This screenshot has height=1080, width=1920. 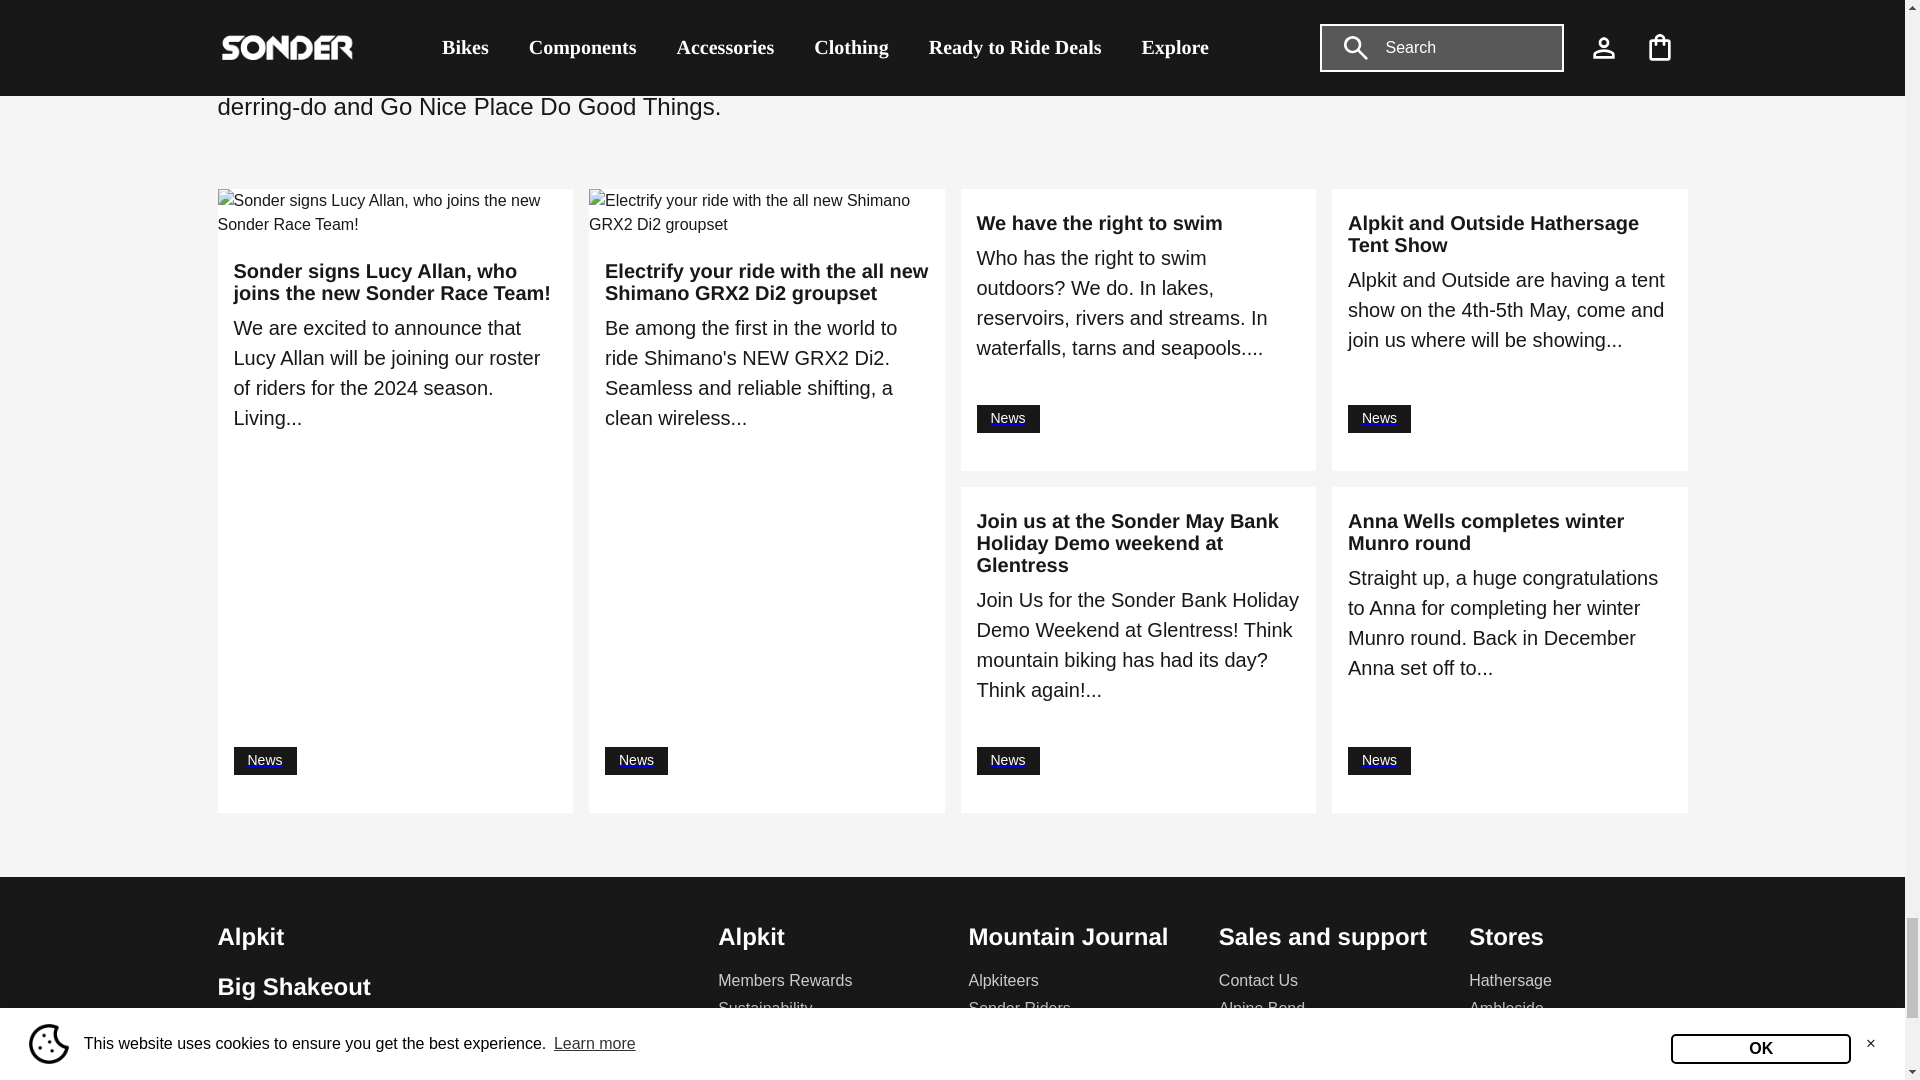 I want to click on We have the right to swim, so click(x=1137, y=224).